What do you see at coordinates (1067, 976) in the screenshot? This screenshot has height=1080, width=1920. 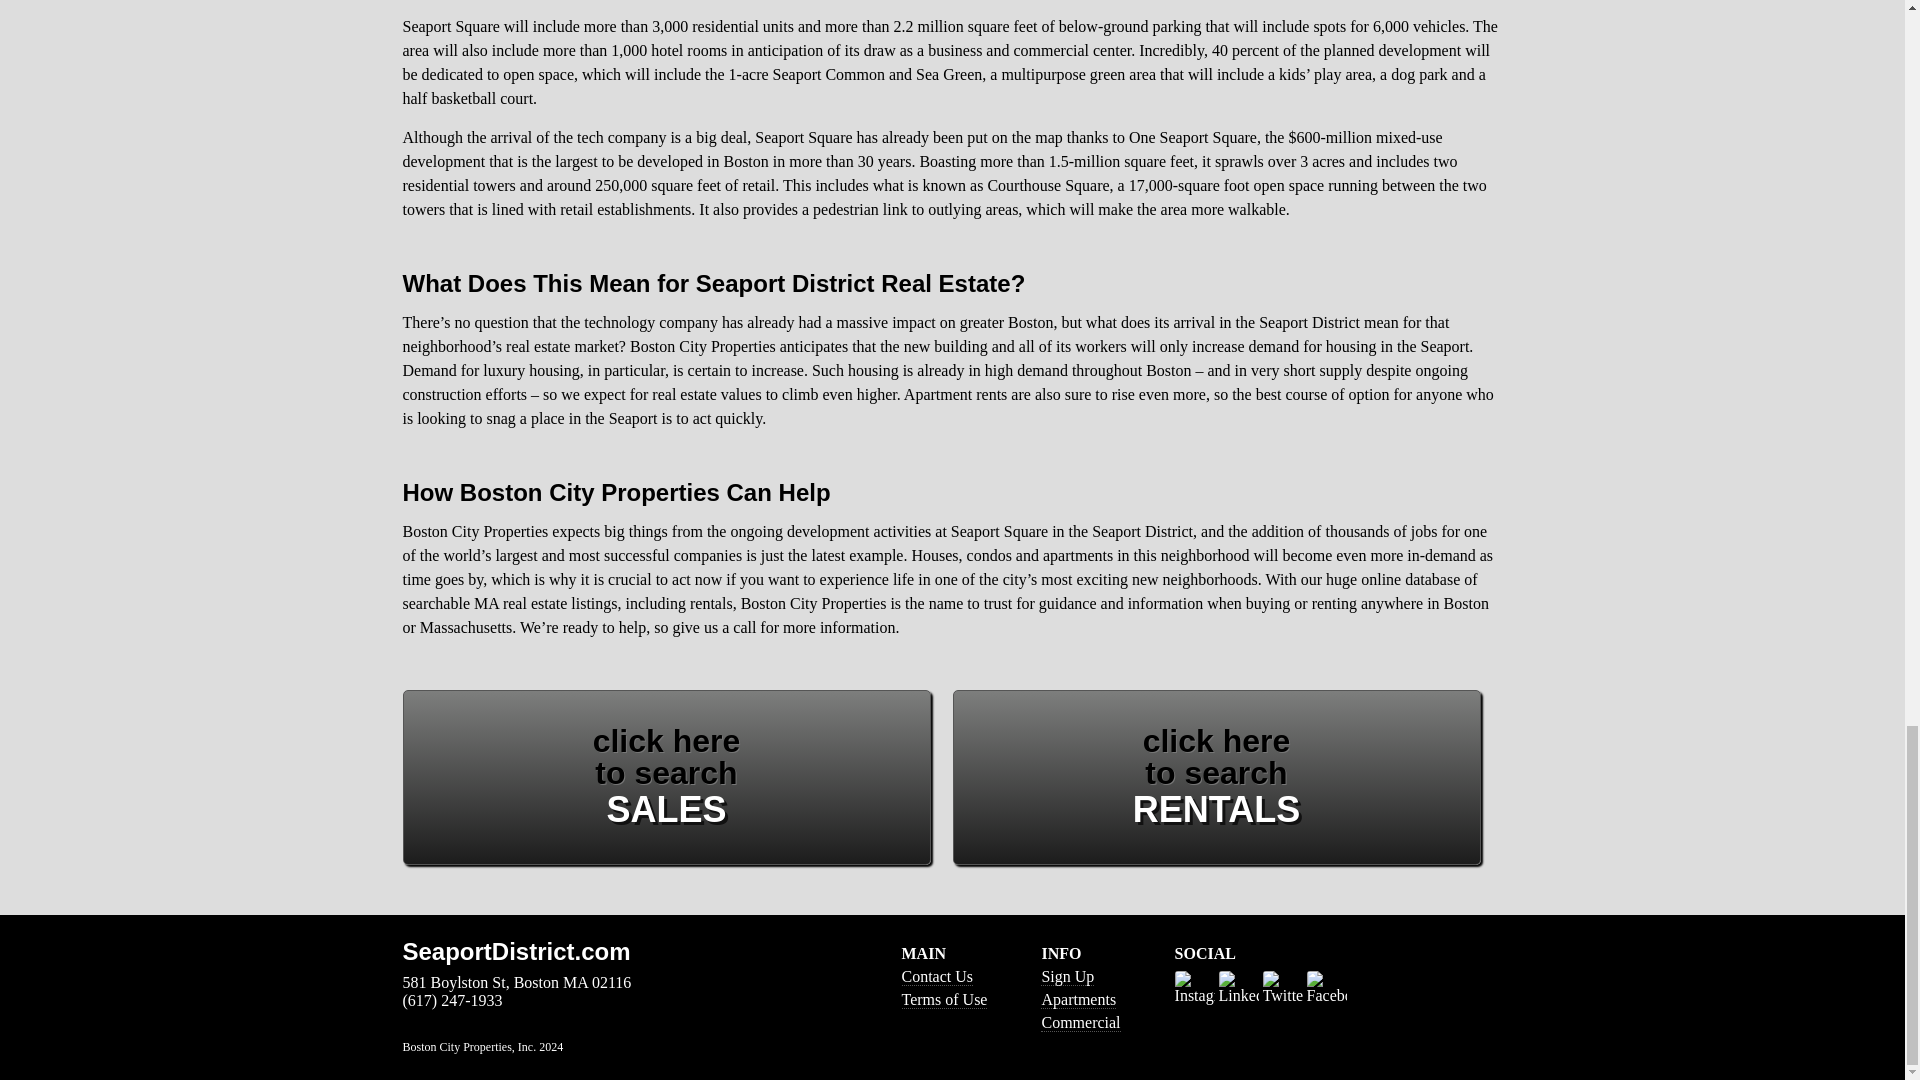 I see `Apartments` at bounding box center [1067, 976].